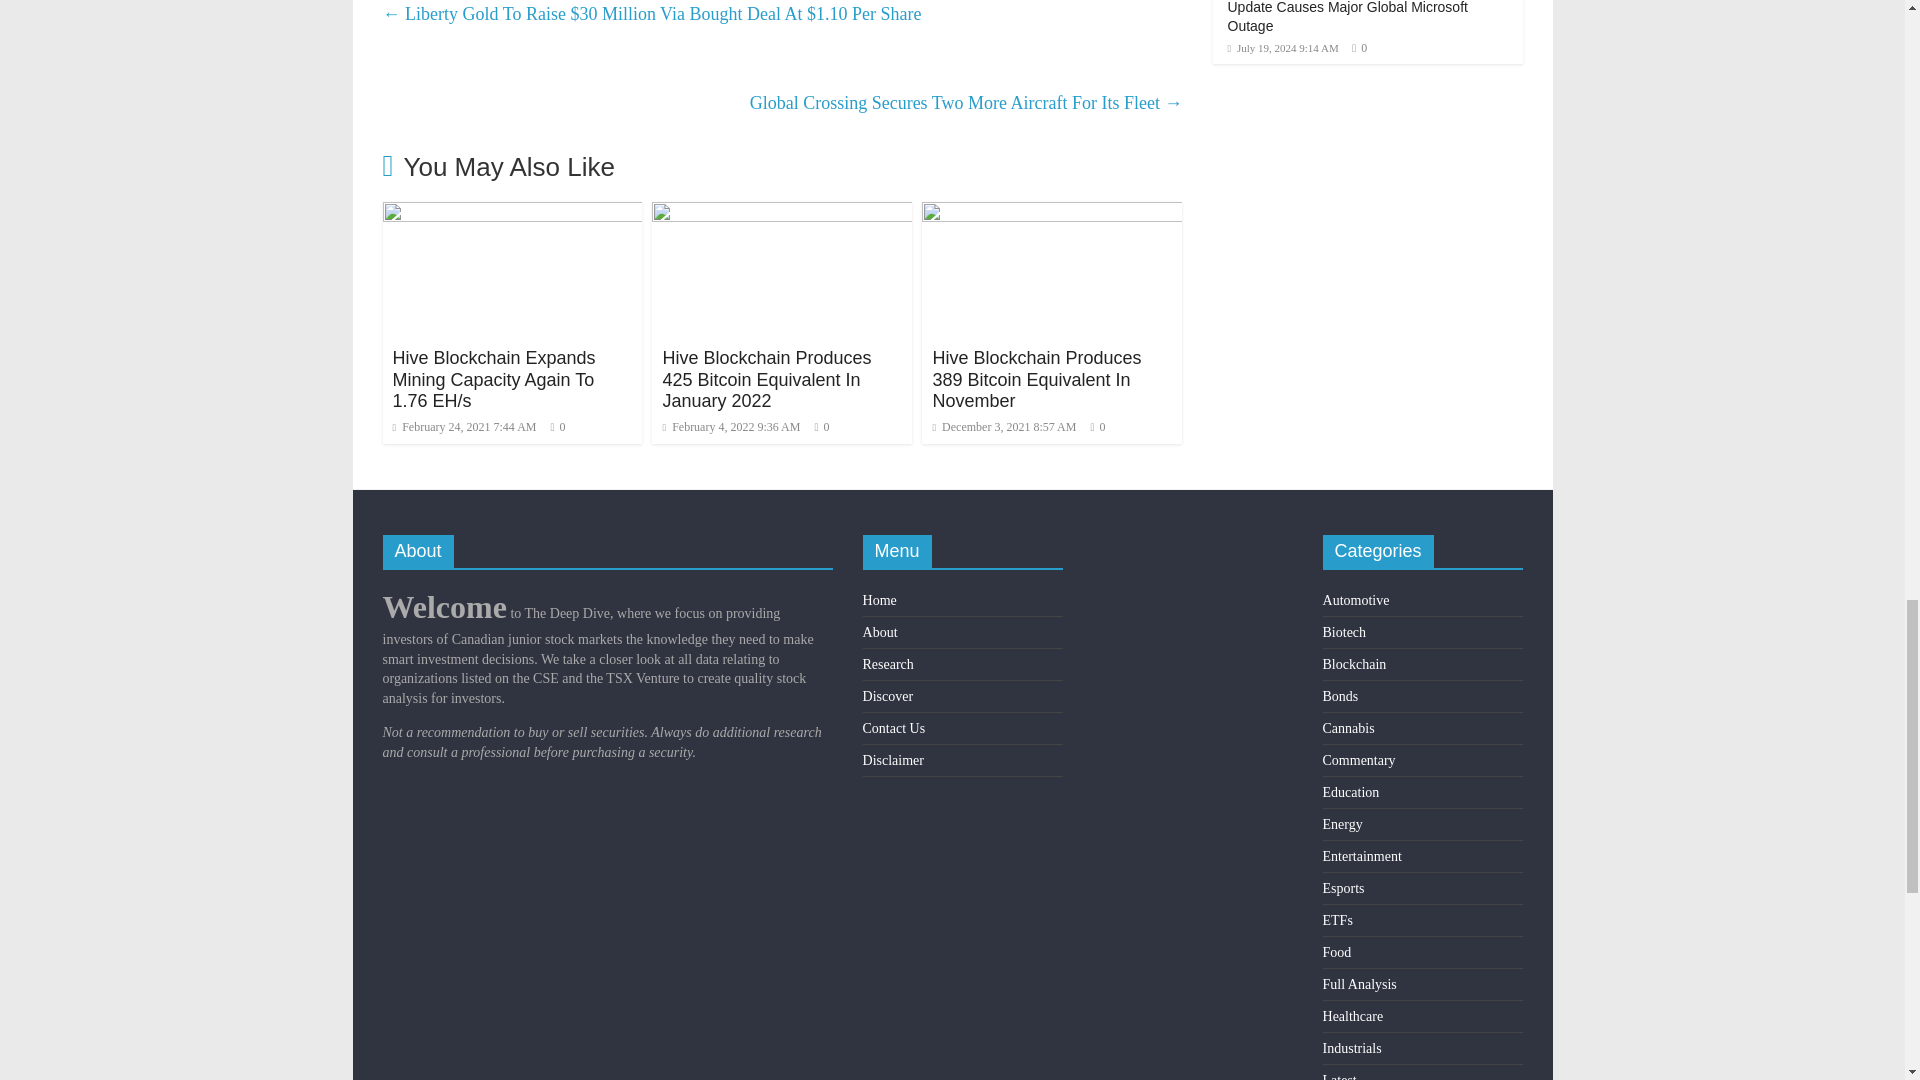  I want to click on 7:44 am, so click(463, 427).